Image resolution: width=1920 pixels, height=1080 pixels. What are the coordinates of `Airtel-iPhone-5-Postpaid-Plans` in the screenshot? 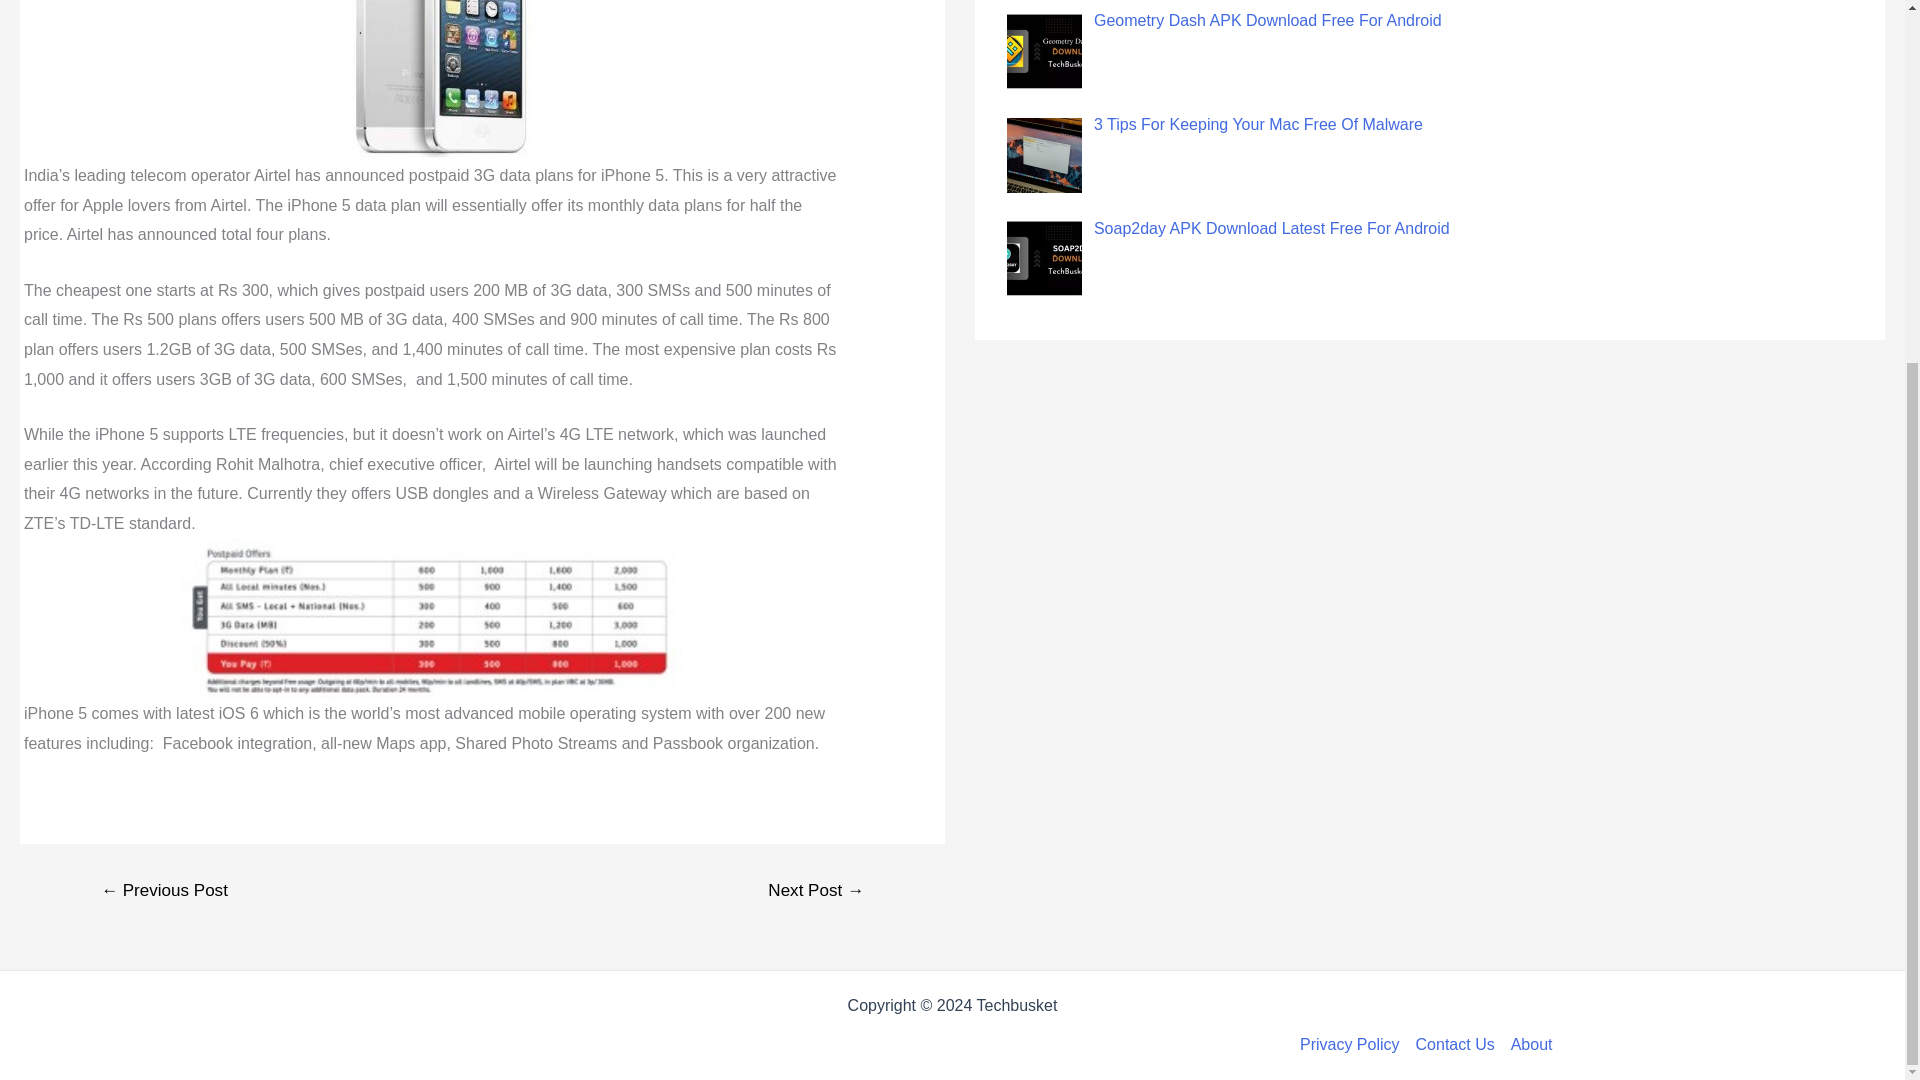 It's located at (430, 618).